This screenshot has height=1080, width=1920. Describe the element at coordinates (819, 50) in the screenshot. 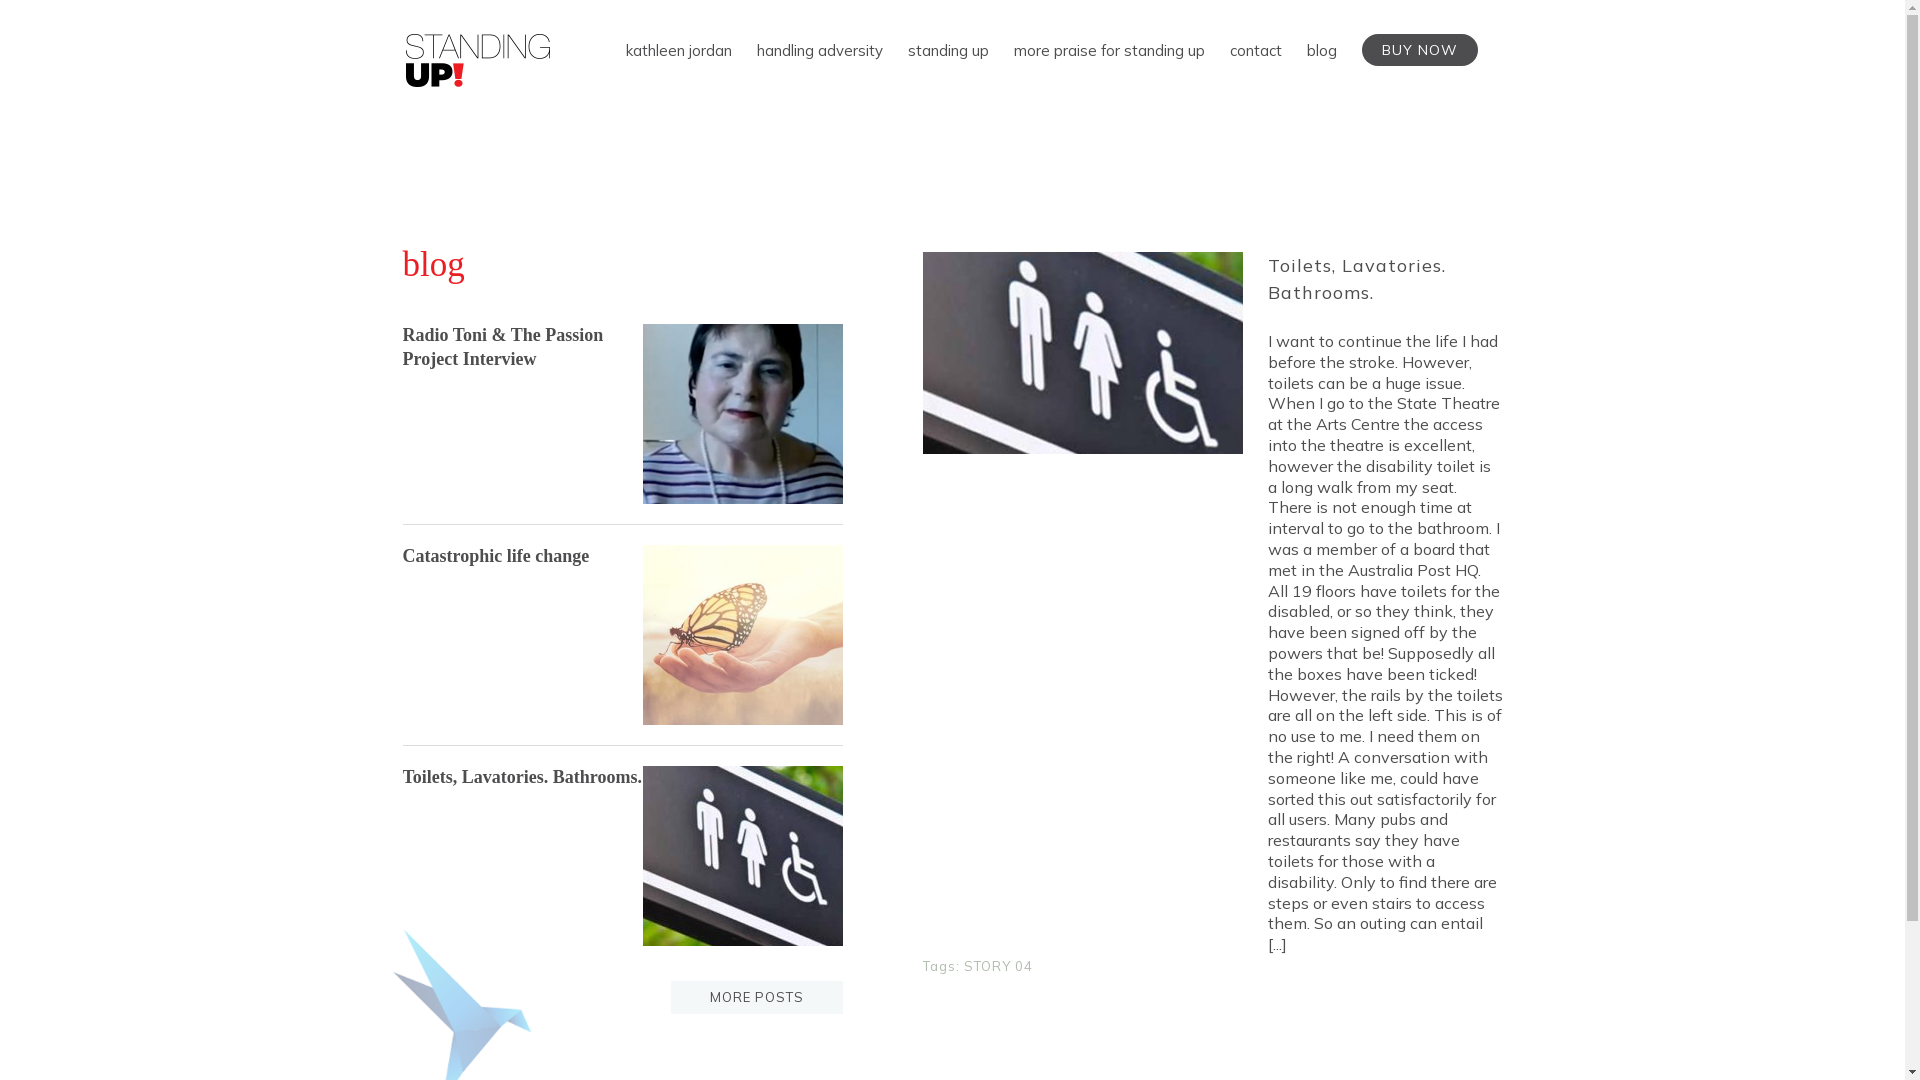

I see `handling adversity` at that location.